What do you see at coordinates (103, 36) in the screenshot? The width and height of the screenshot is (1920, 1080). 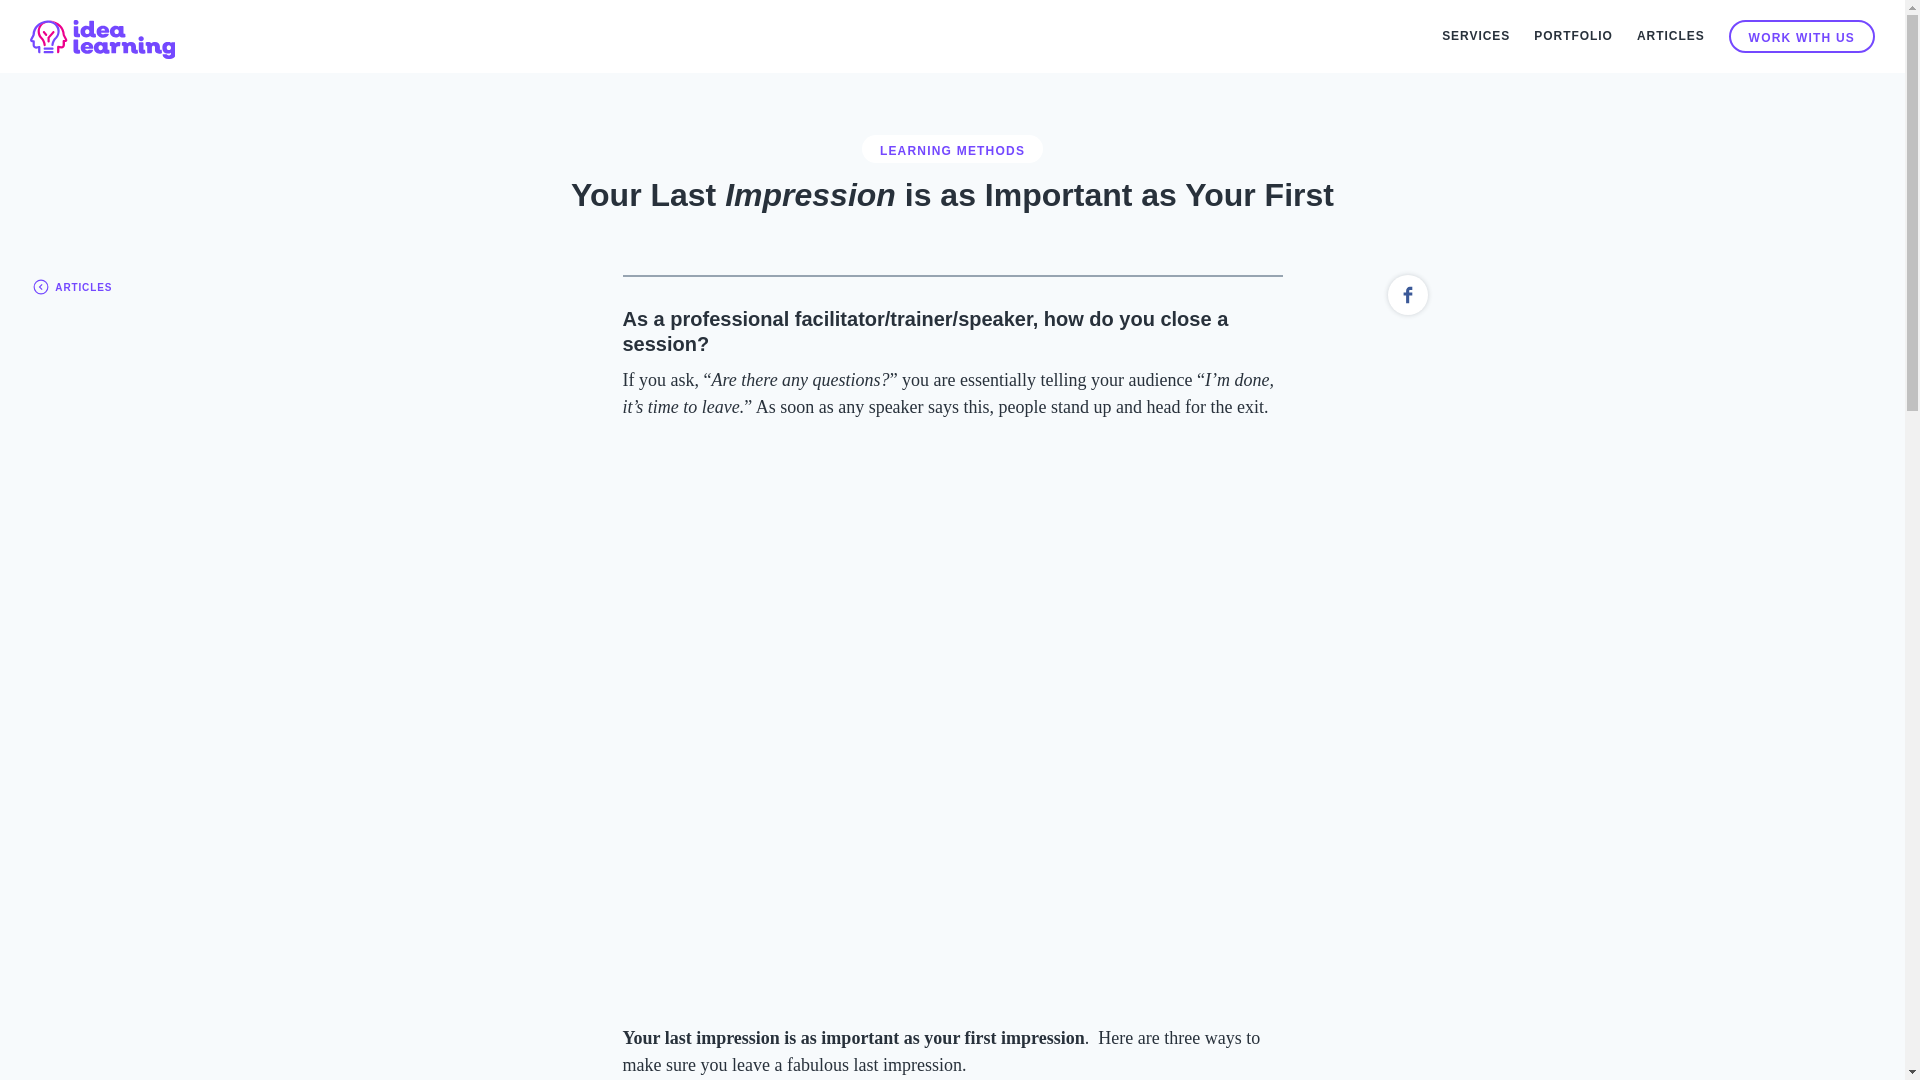 I see `Idea Learning` at bounding box center [103, 36].